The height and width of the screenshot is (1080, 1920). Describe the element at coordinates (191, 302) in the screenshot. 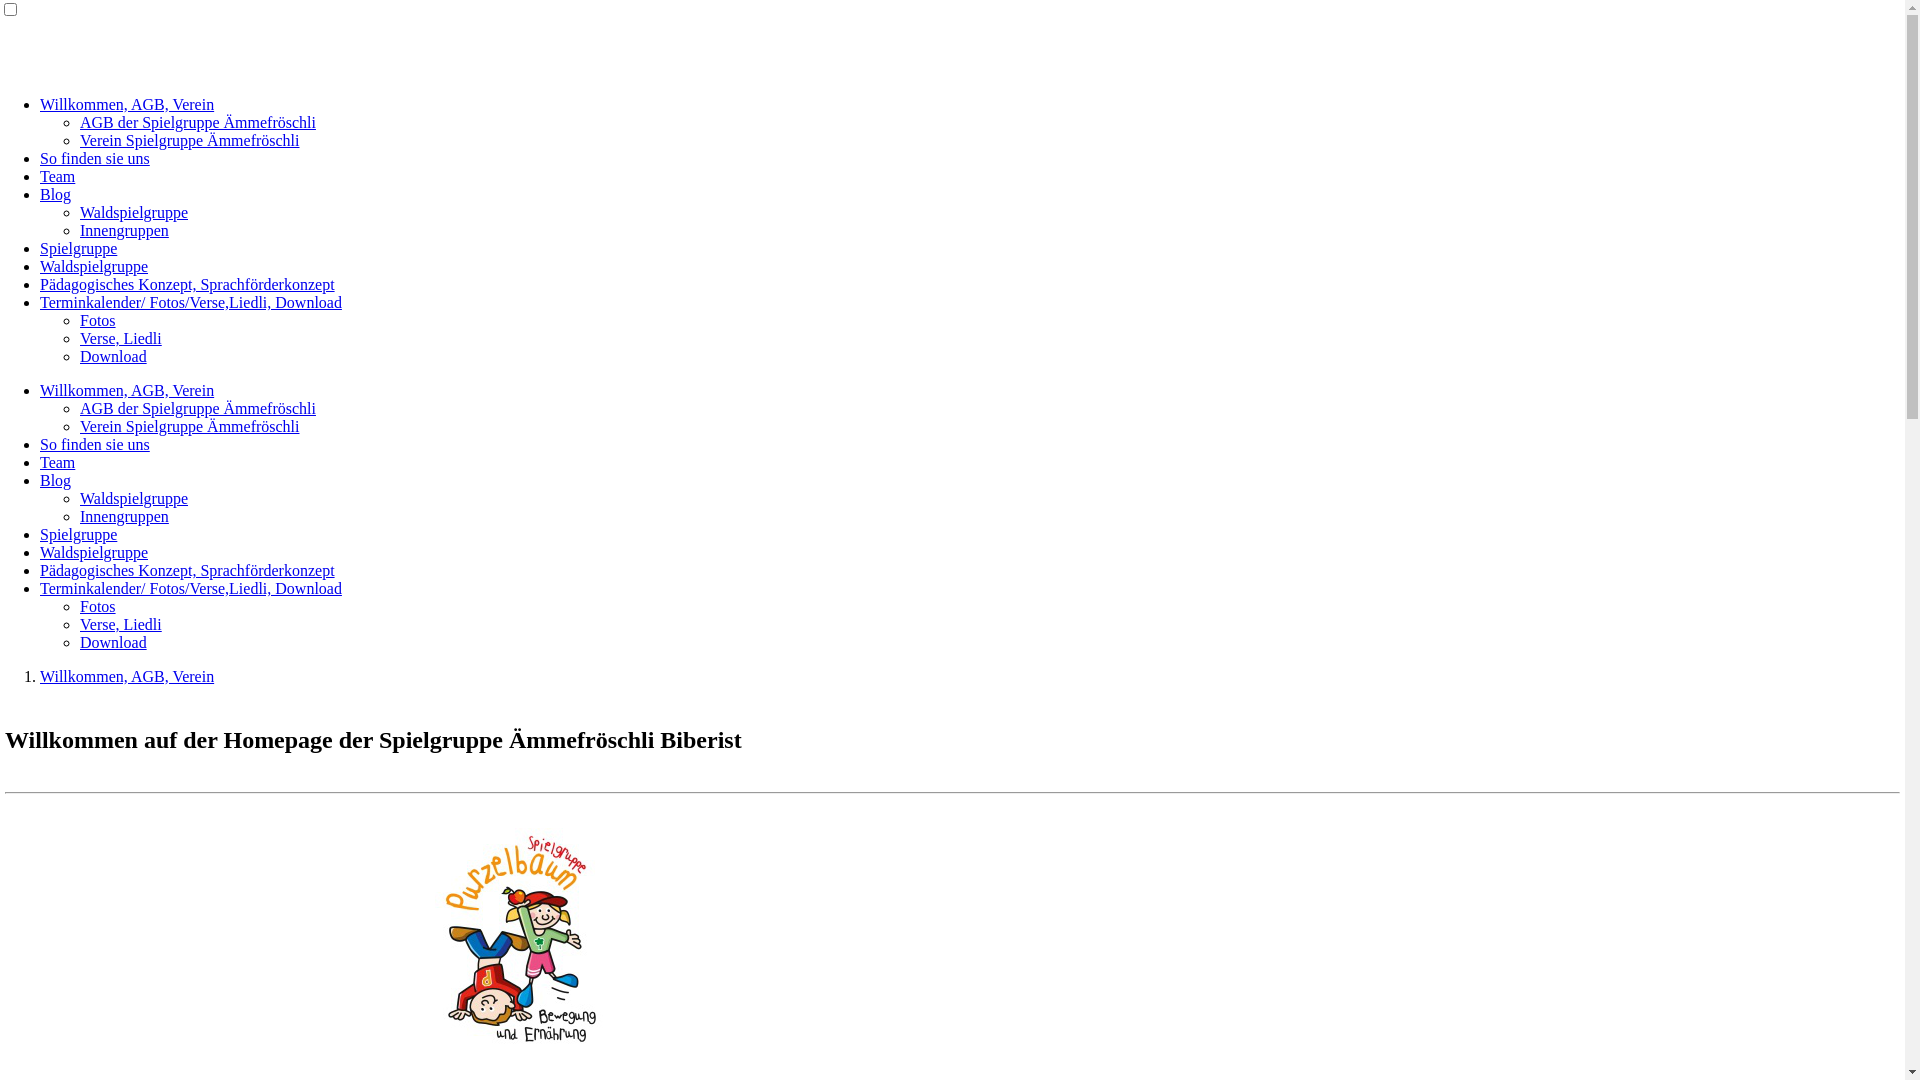

I see `Terminkalender/ Fotos/Verse,Liedli, Download` at that location.